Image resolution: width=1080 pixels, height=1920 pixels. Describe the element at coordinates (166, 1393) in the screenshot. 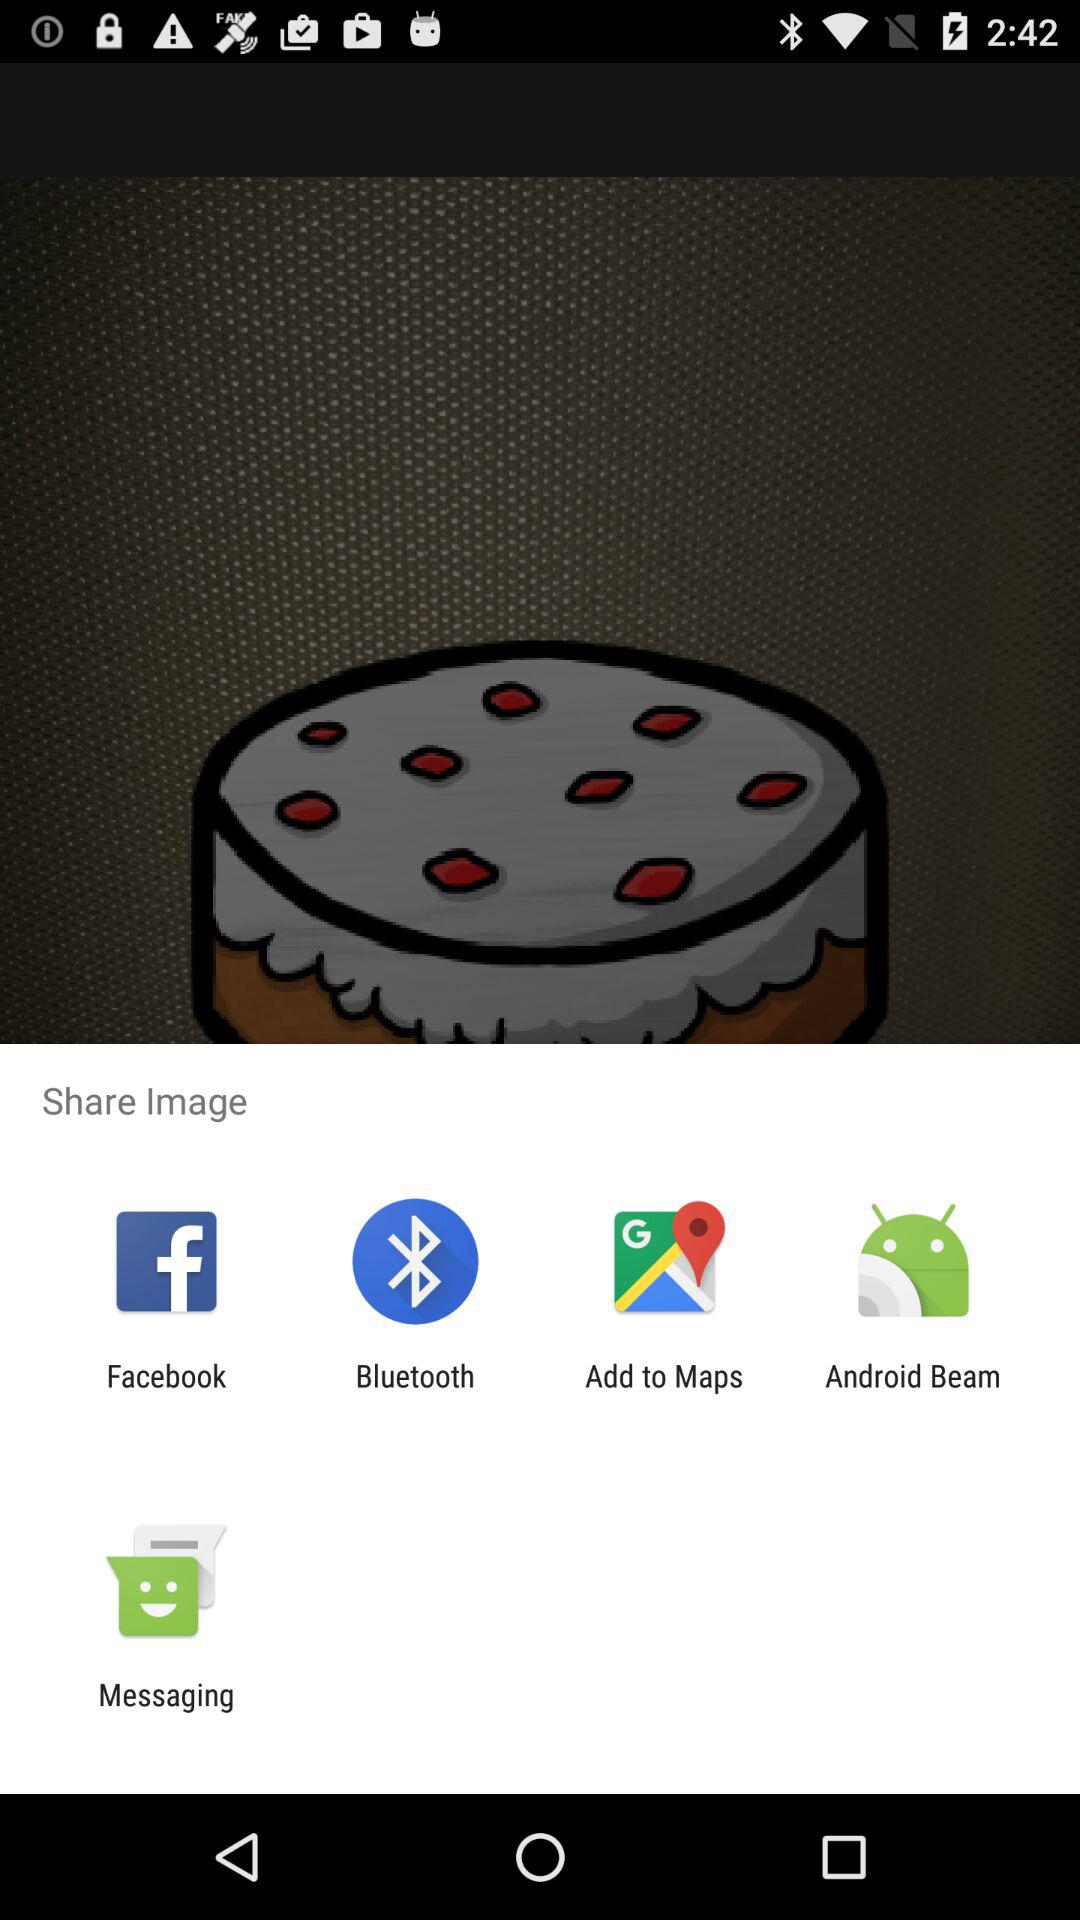

I see `open the item to the left of bluetooth item` at that location.